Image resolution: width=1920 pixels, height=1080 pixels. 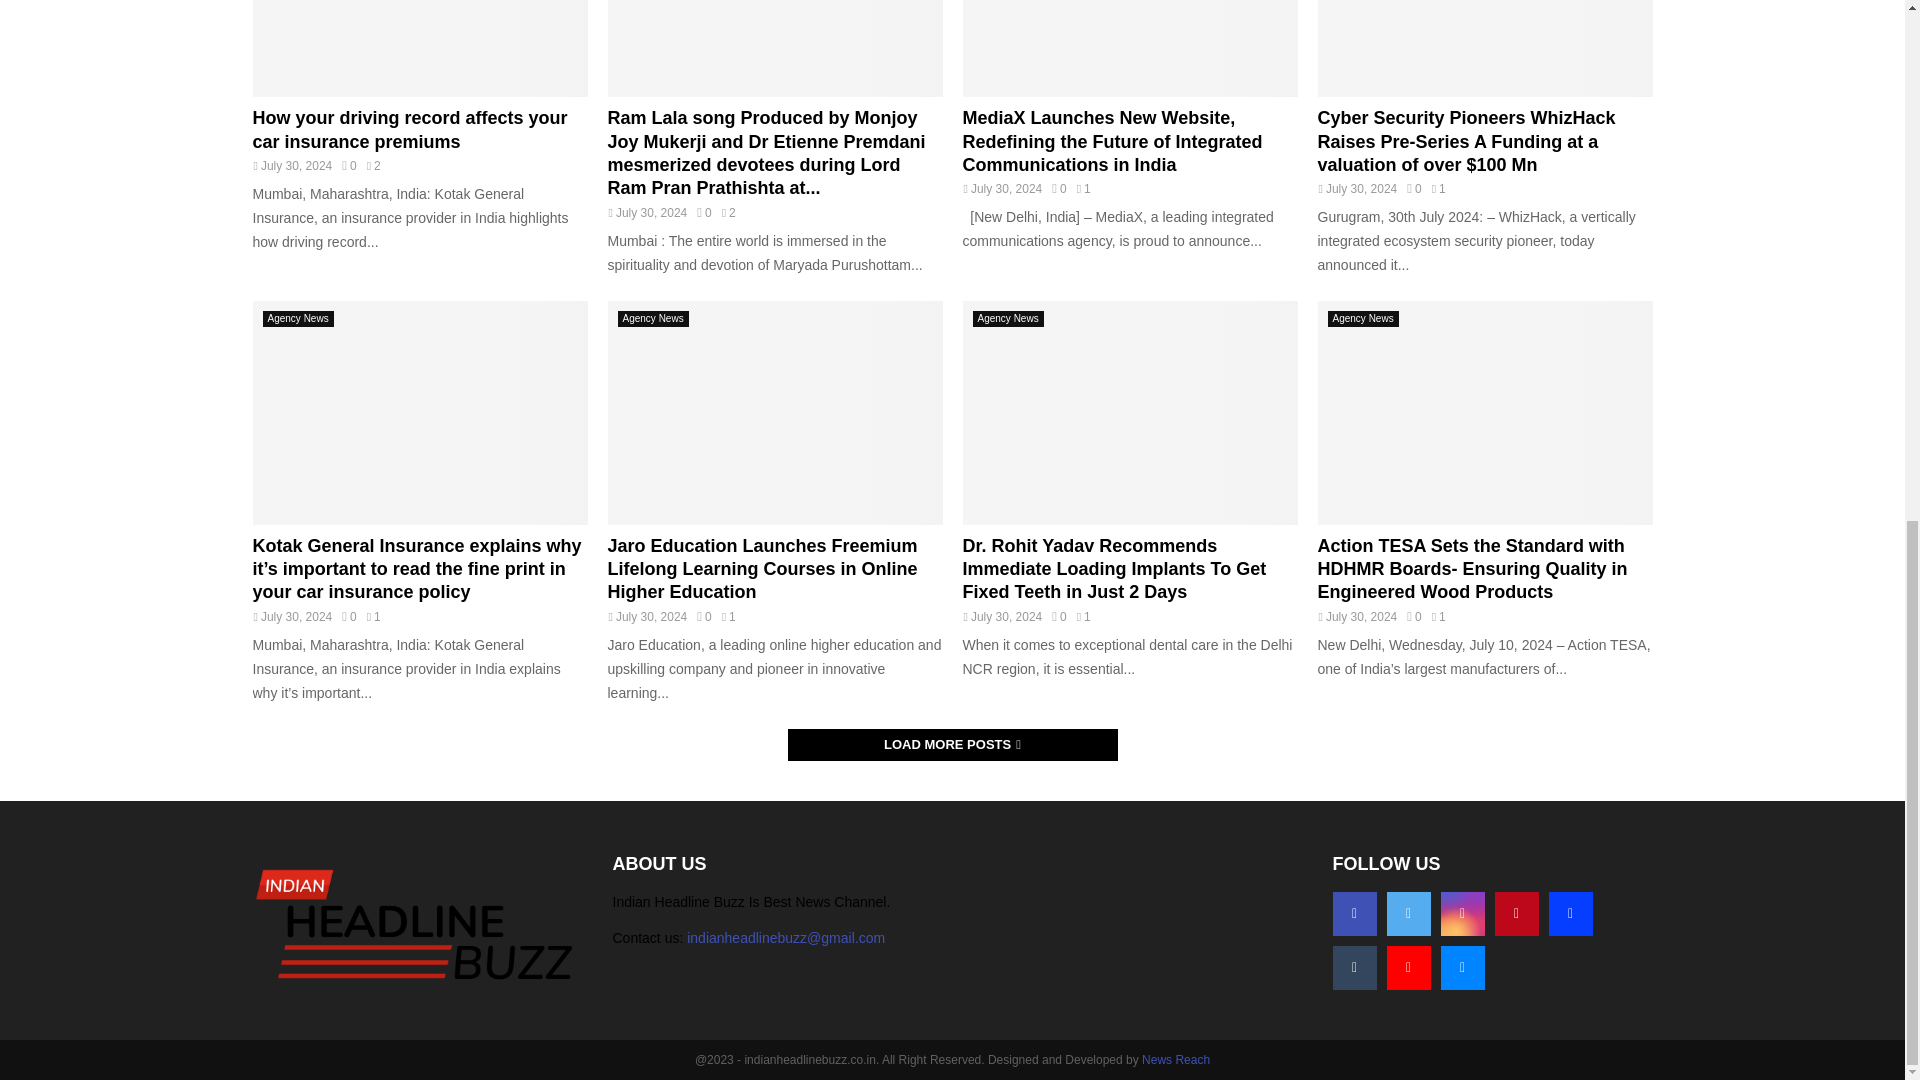 What do you see at coordinates (348, 165) in the screenshot?
I see `0` at bounding box center [348, 165].